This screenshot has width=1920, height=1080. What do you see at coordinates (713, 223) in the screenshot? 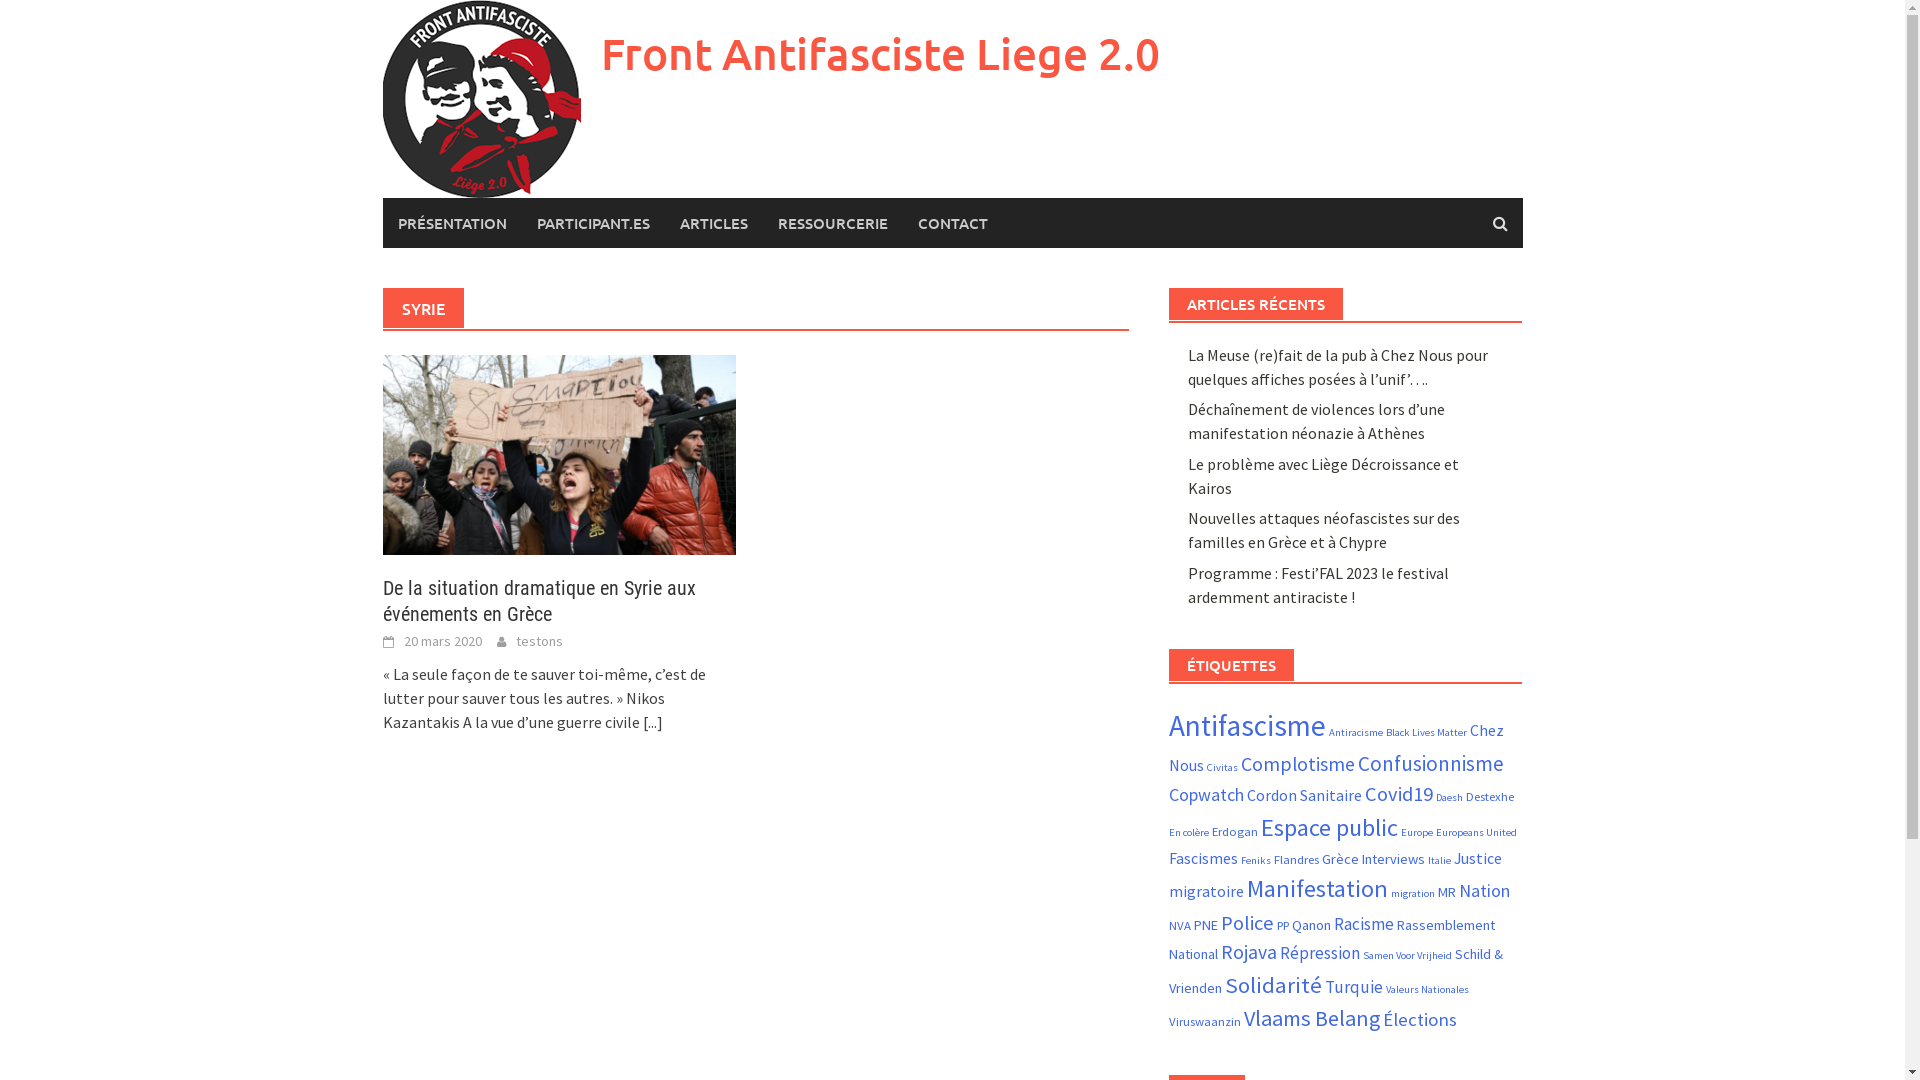
I see `ARTICLES` at bounding box center [713, 223].